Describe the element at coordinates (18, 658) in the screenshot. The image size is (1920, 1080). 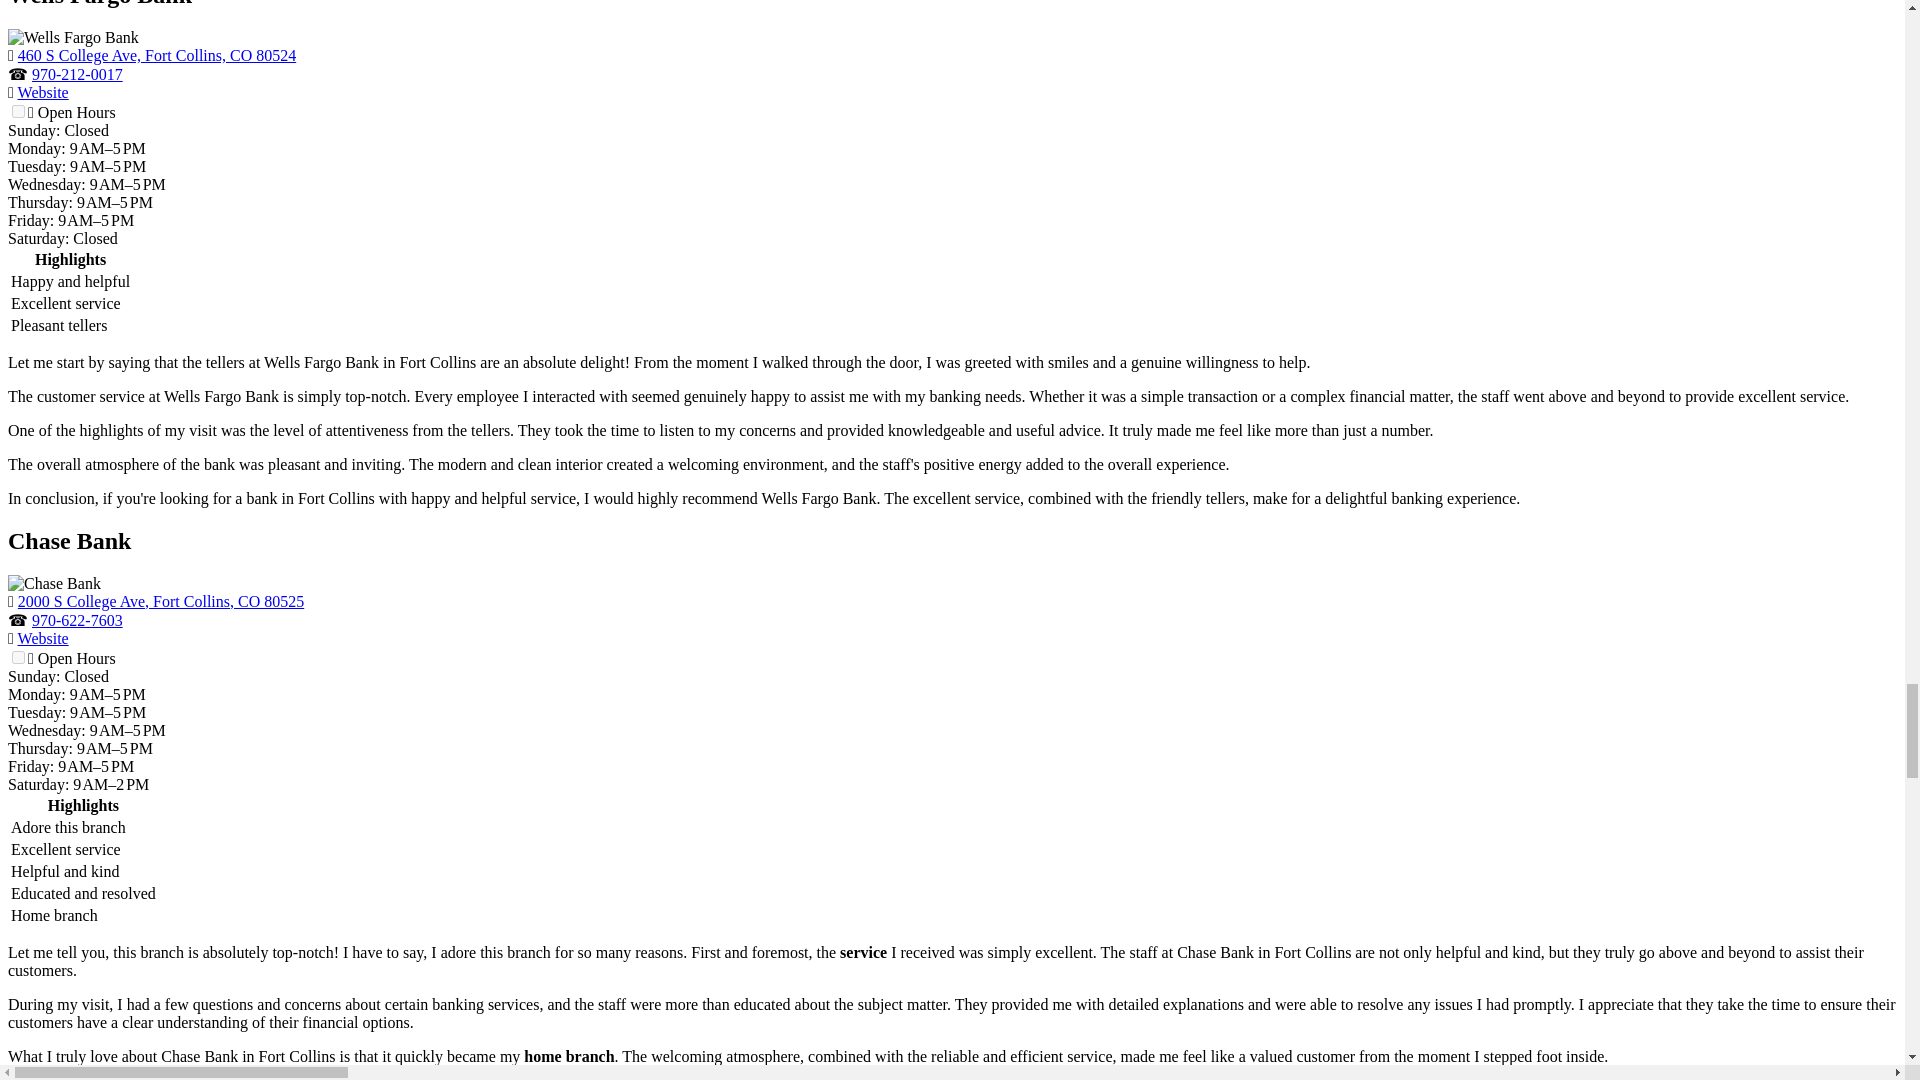
I see `on` at that location.